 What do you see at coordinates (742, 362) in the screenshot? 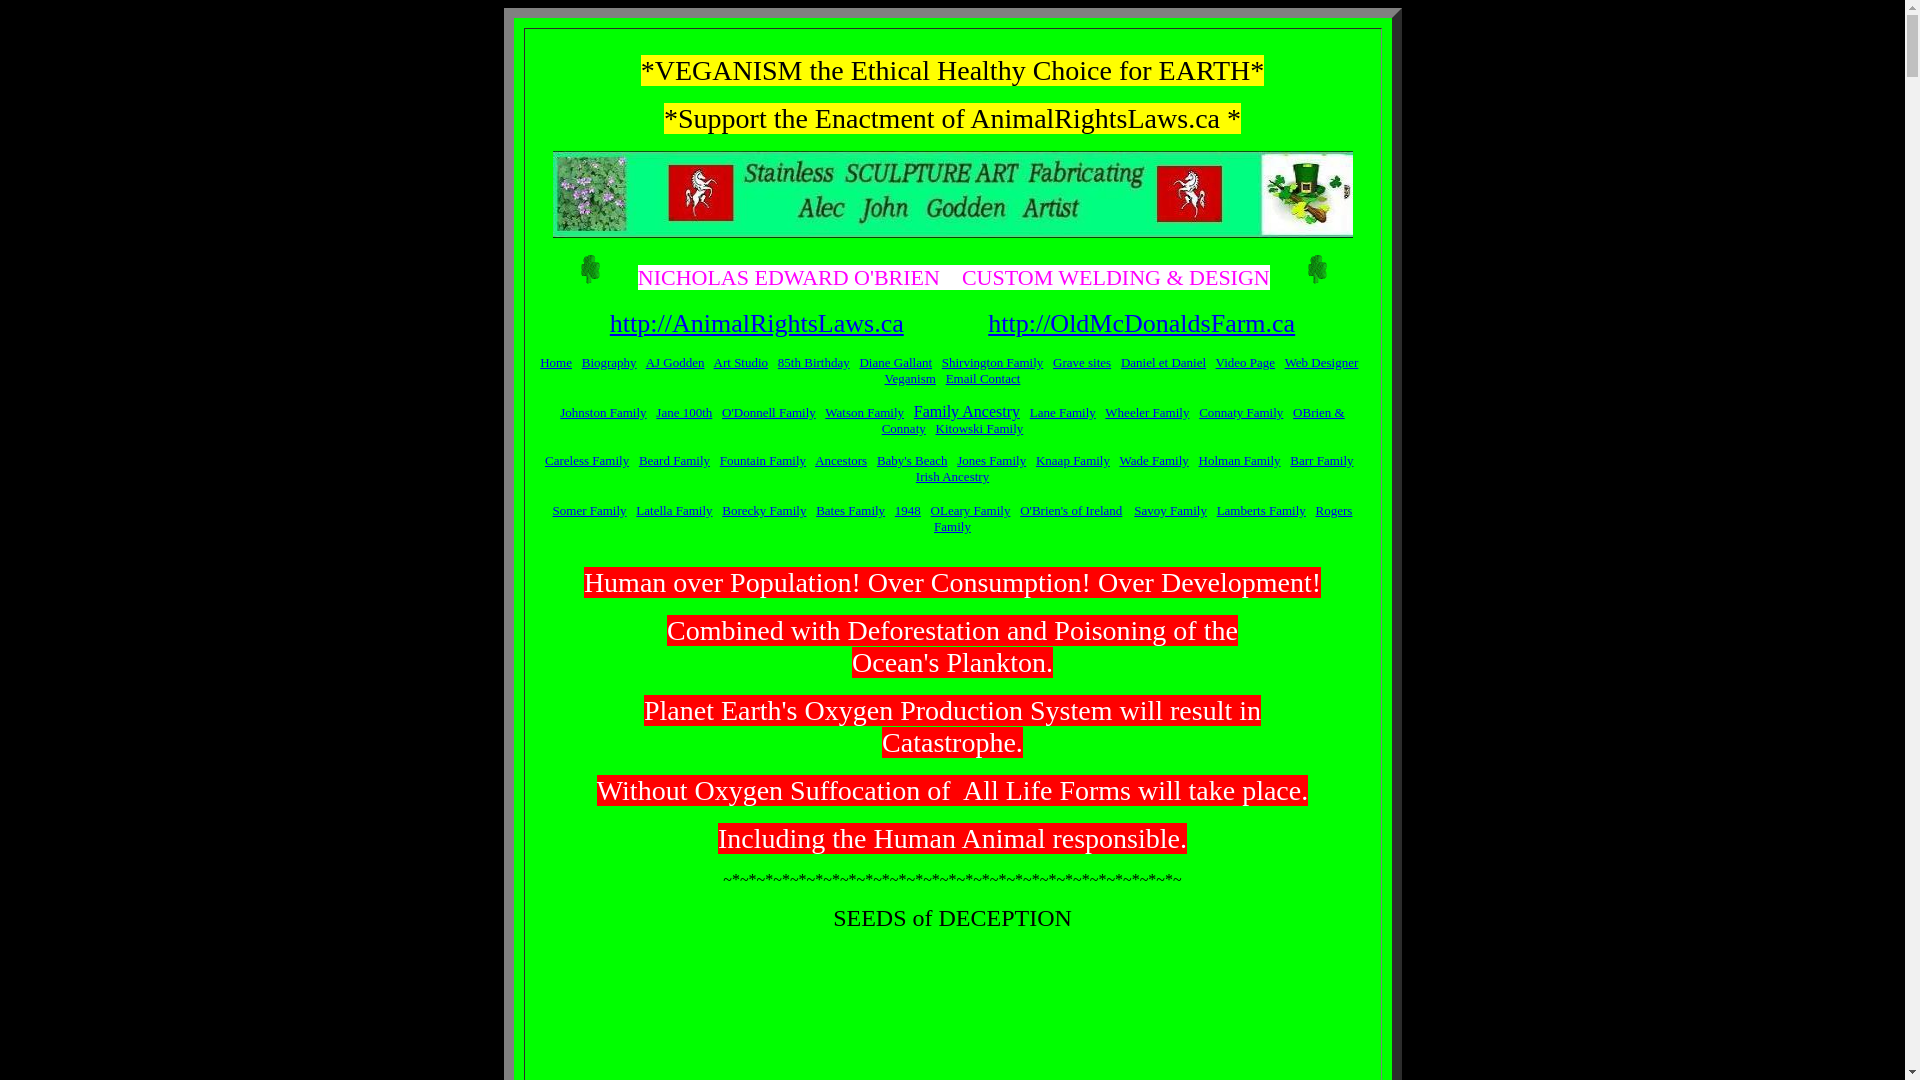
I see `Art Studio` at bounding box center [742, 362].